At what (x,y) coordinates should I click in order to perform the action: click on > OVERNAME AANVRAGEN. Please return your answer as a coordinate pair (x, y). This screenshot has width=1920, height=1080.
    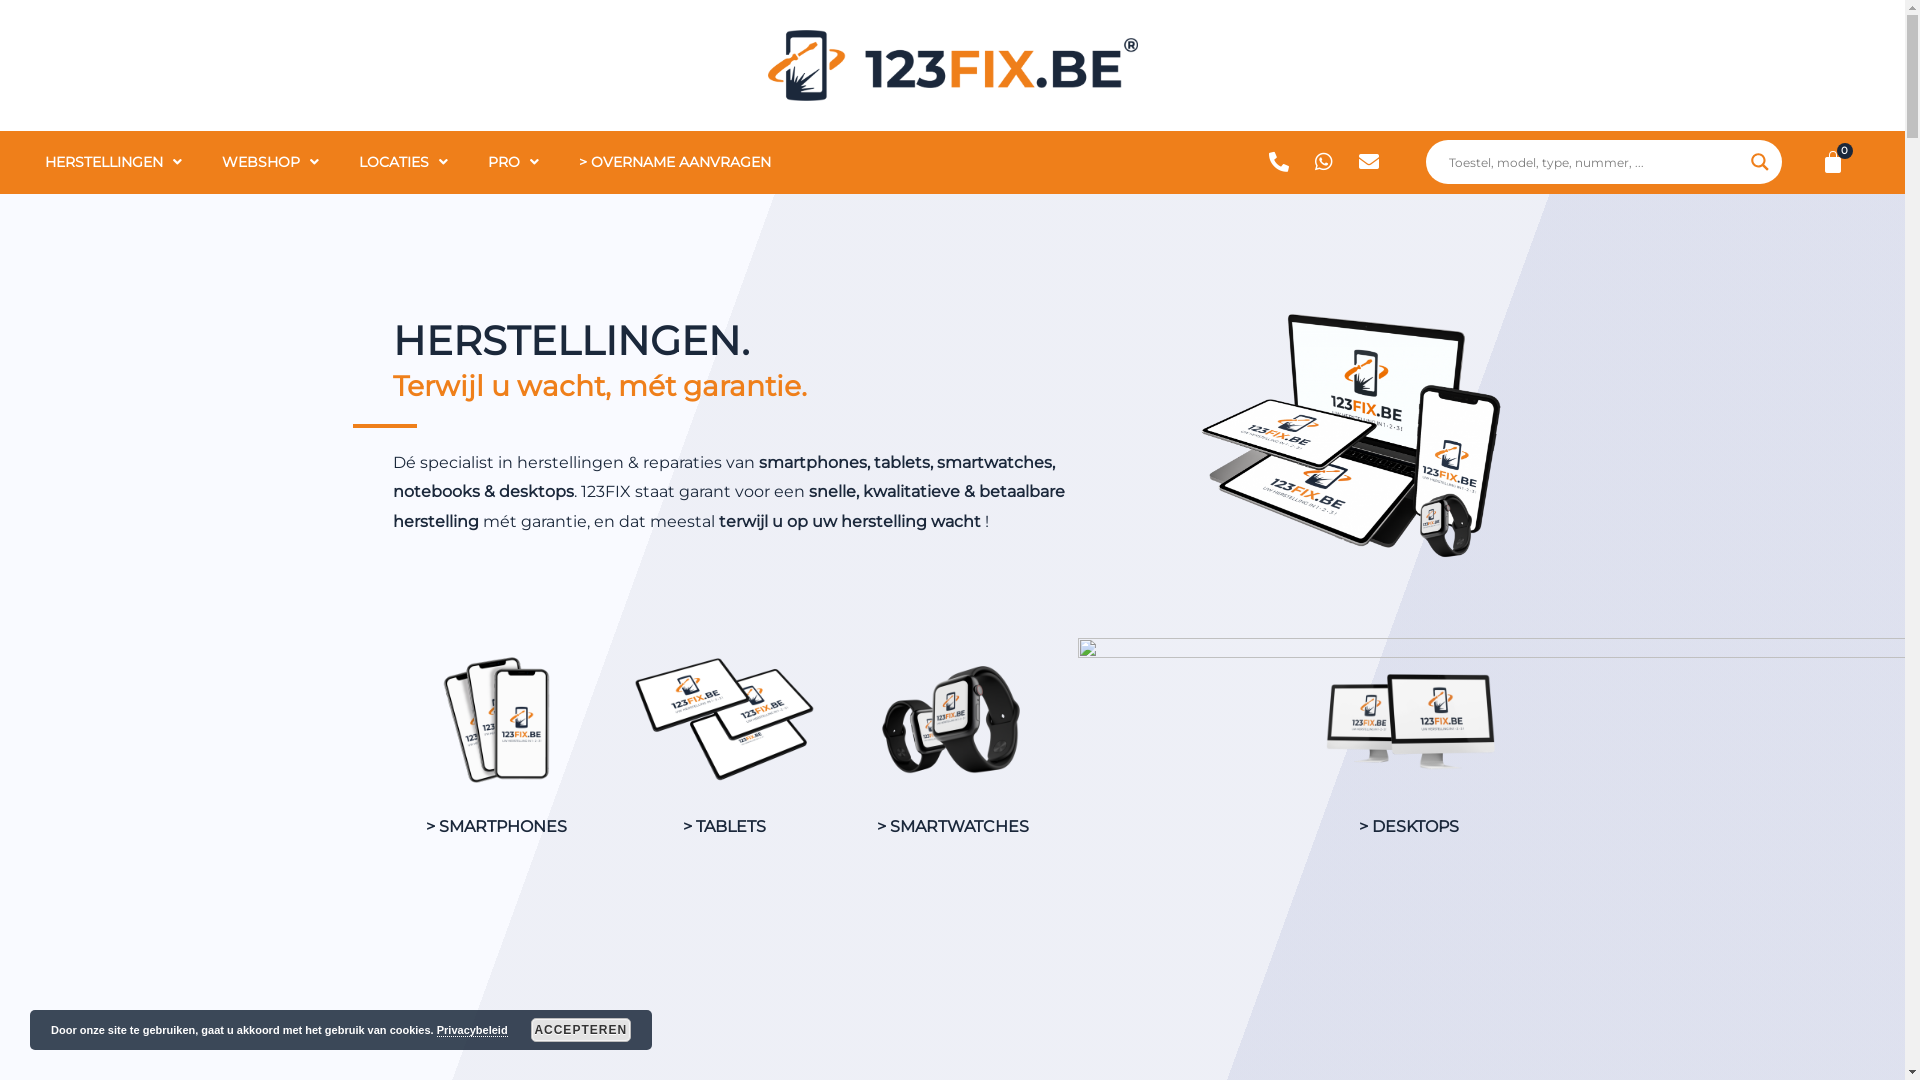
    Looking at the image, I should click on (675, 162).